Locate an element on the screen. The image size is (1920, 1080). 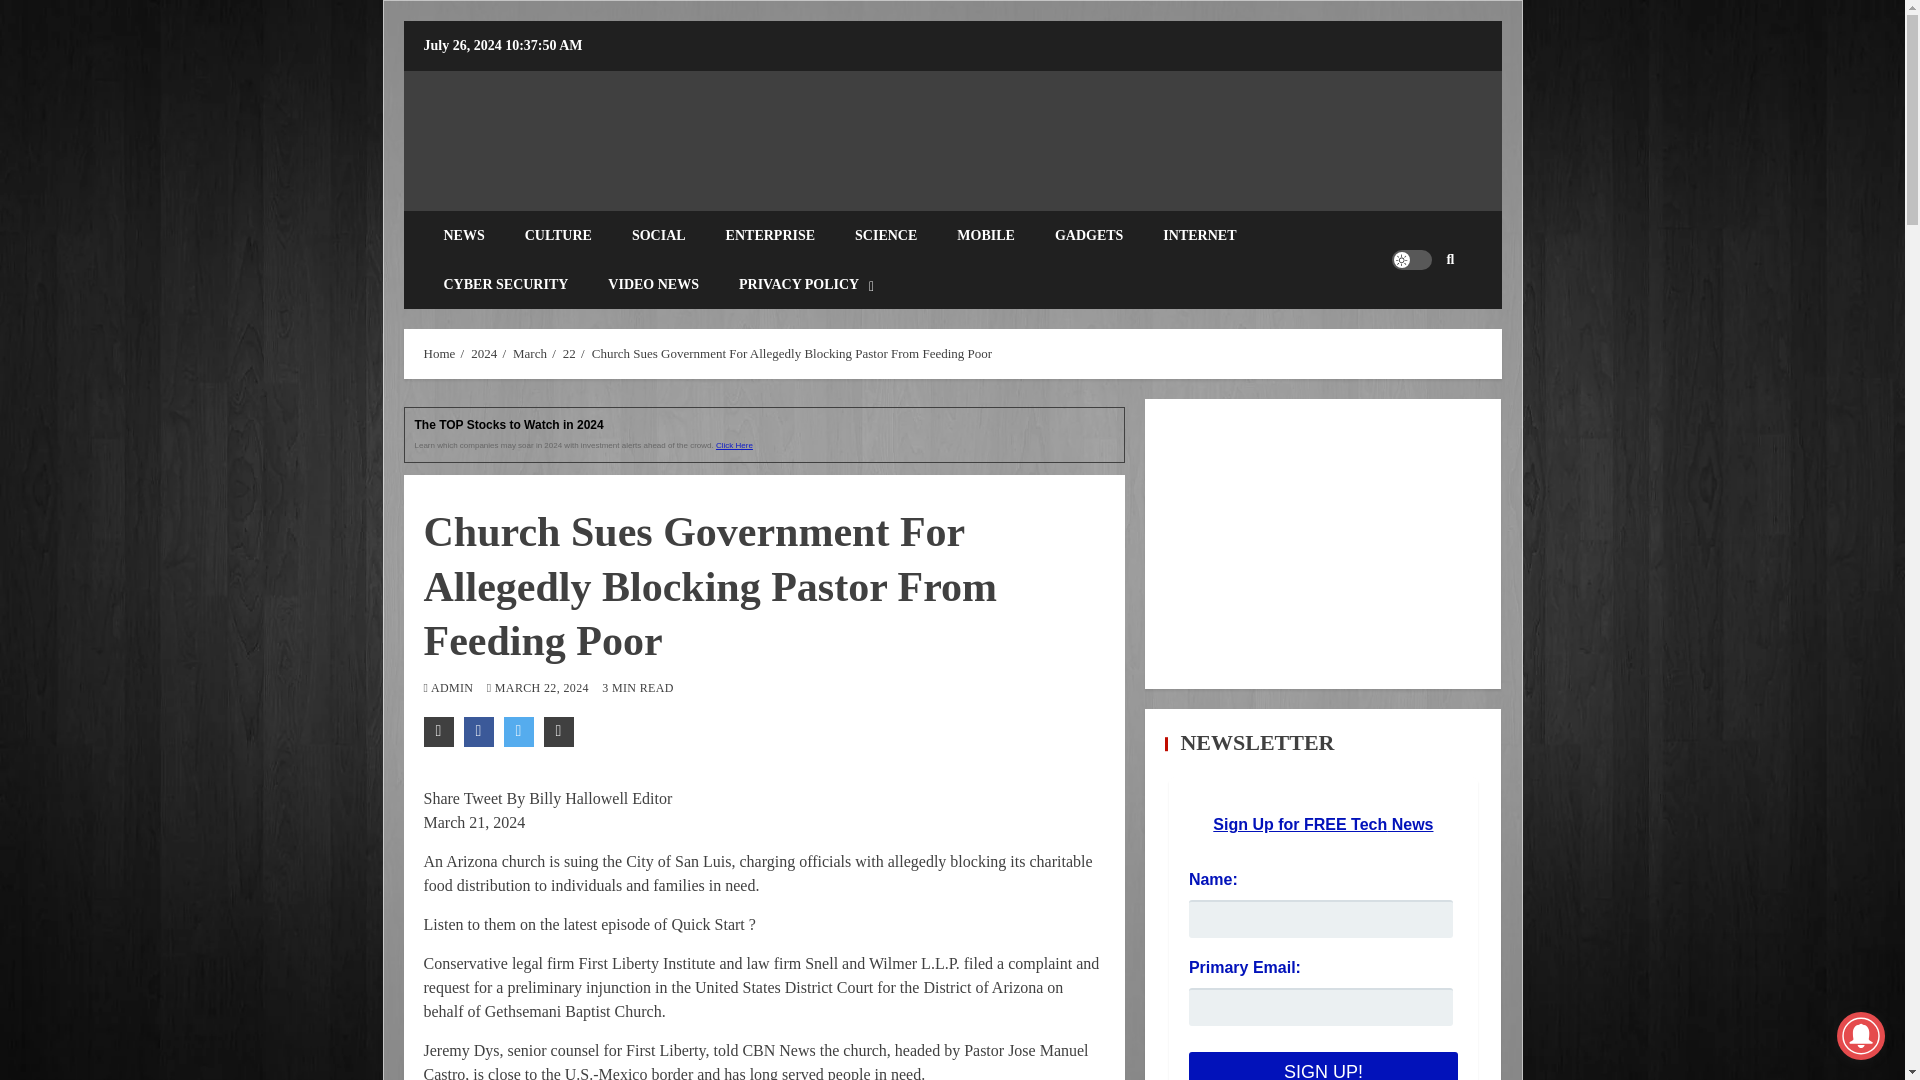
NEWS is located at coordinates (464, 235).